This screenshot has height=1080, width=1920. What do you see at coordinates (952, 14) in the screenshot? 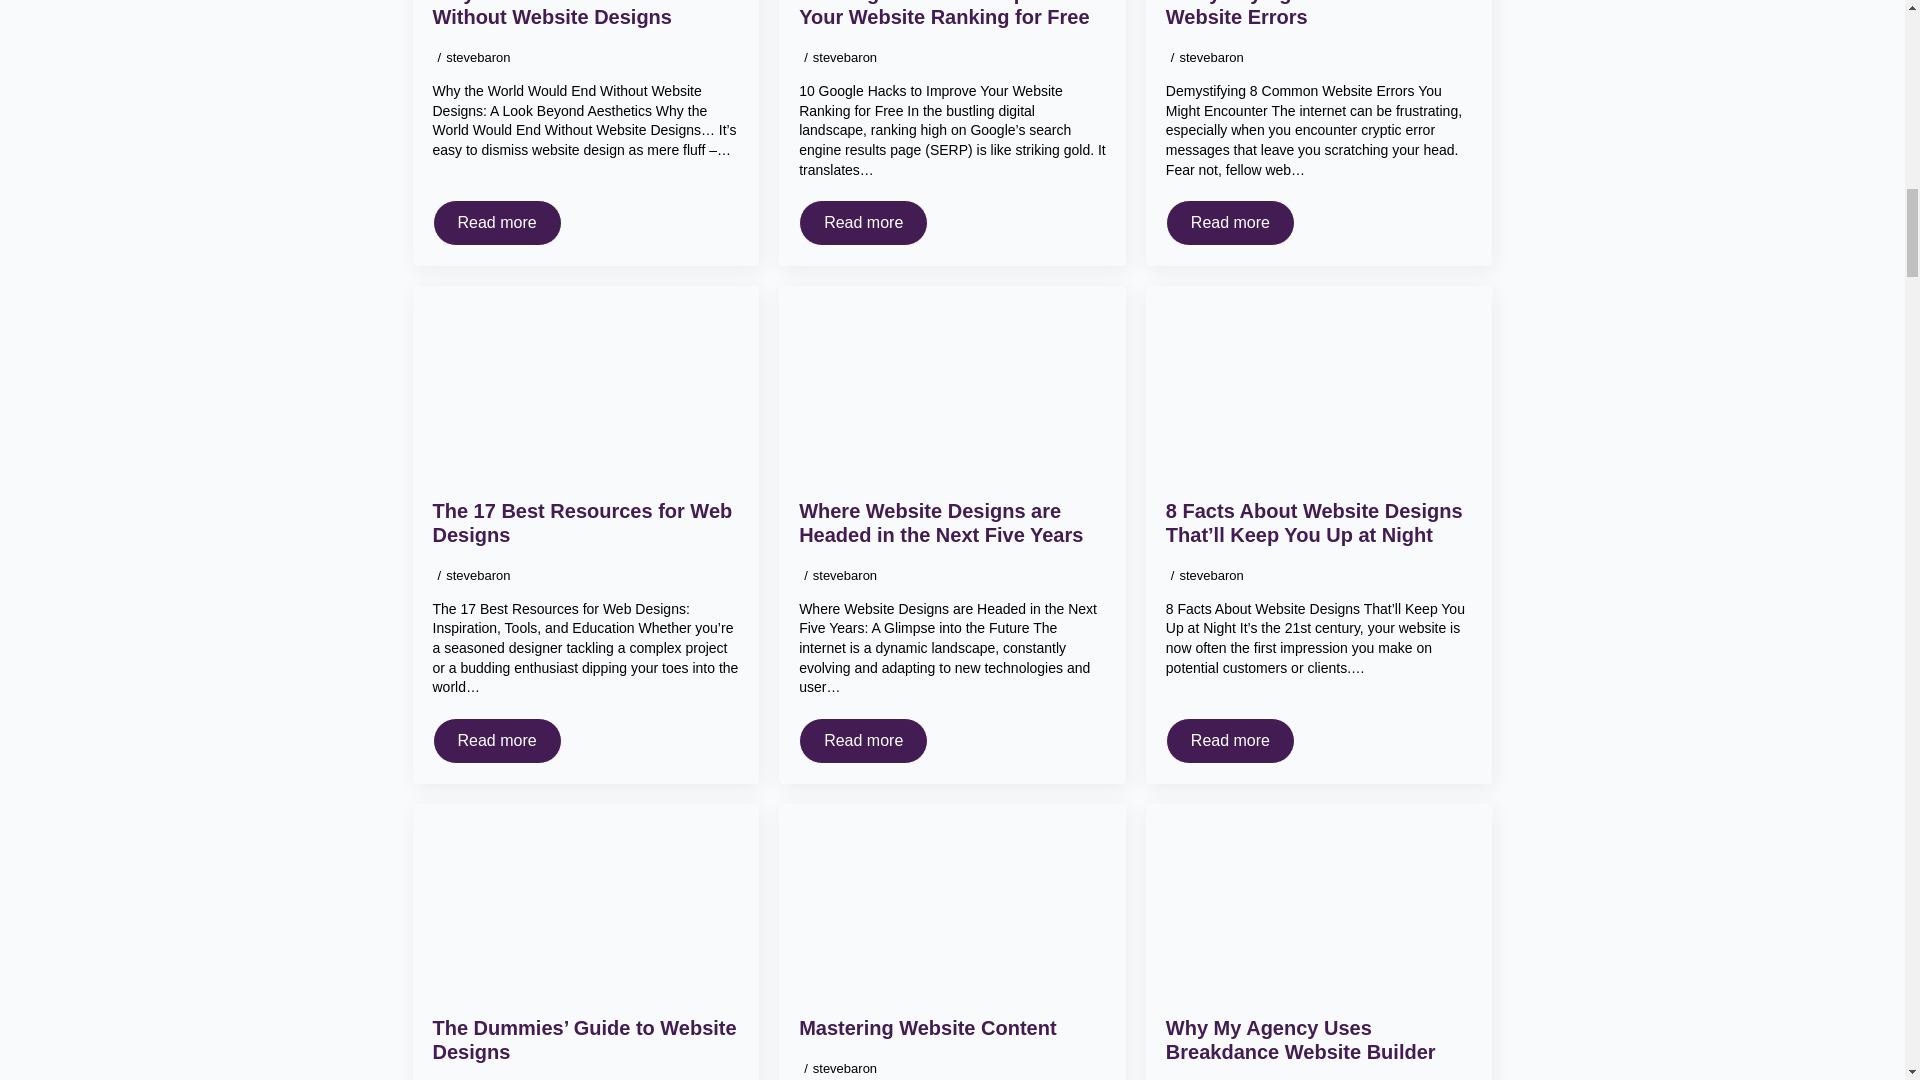
I see `10 Google Hacks to Improve Your Website Ranking for Free` at bounding box center [952, 14].